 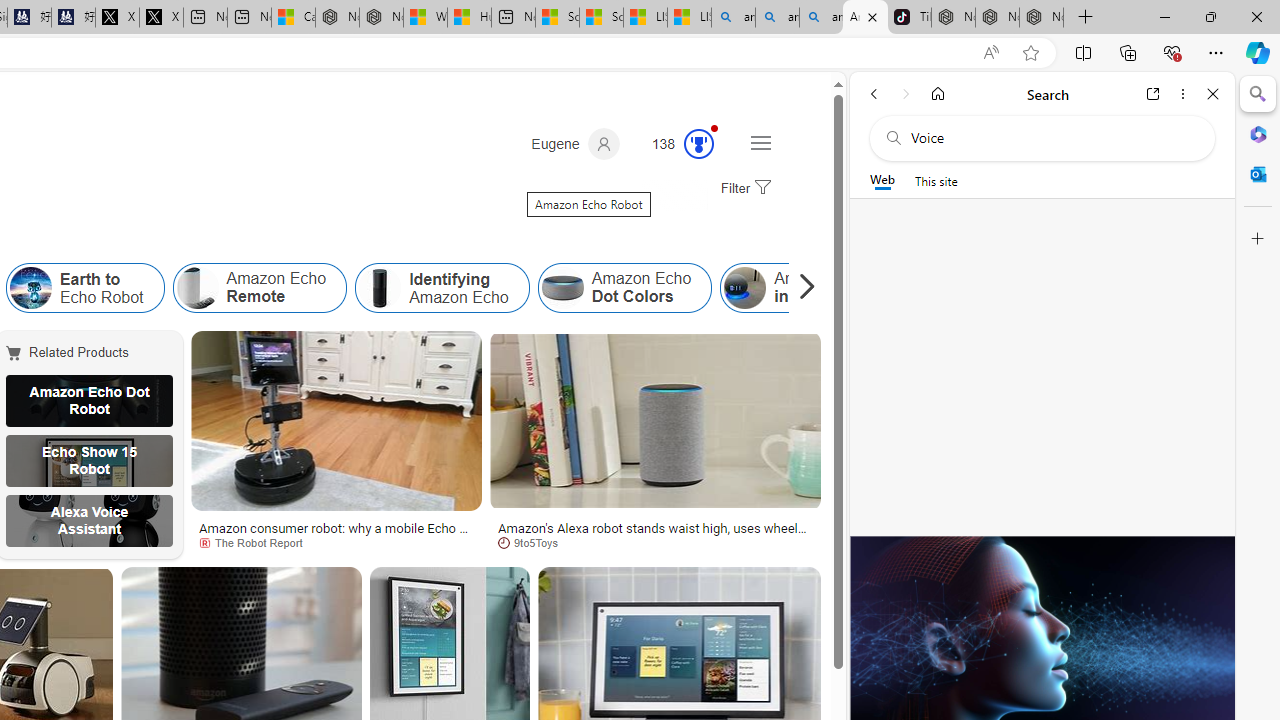 What do you see at coordinates (802, 288) in the screenshot?
I see `Scroll right` at bounding box center [802, 288].